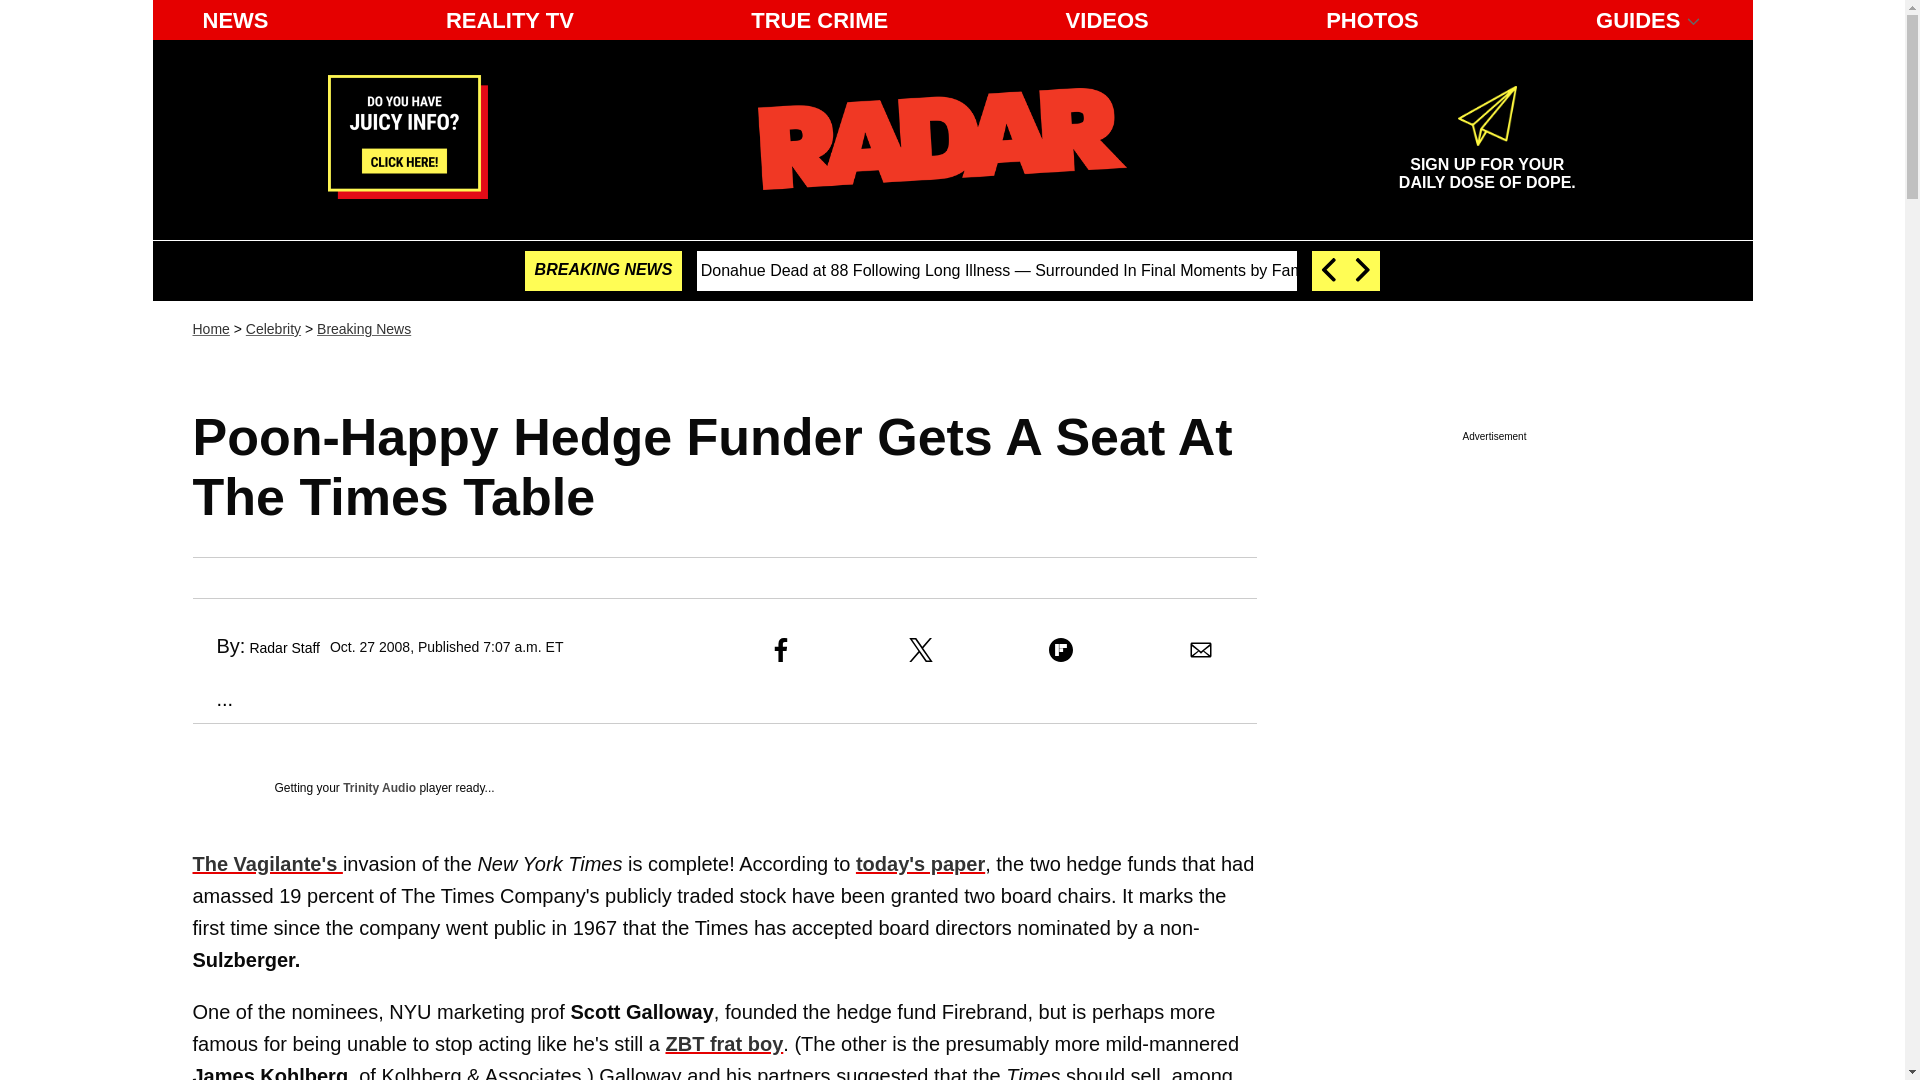  Describe the element at coordinates (363, 328) in the screenshot. I see `Breaking News` at that location.